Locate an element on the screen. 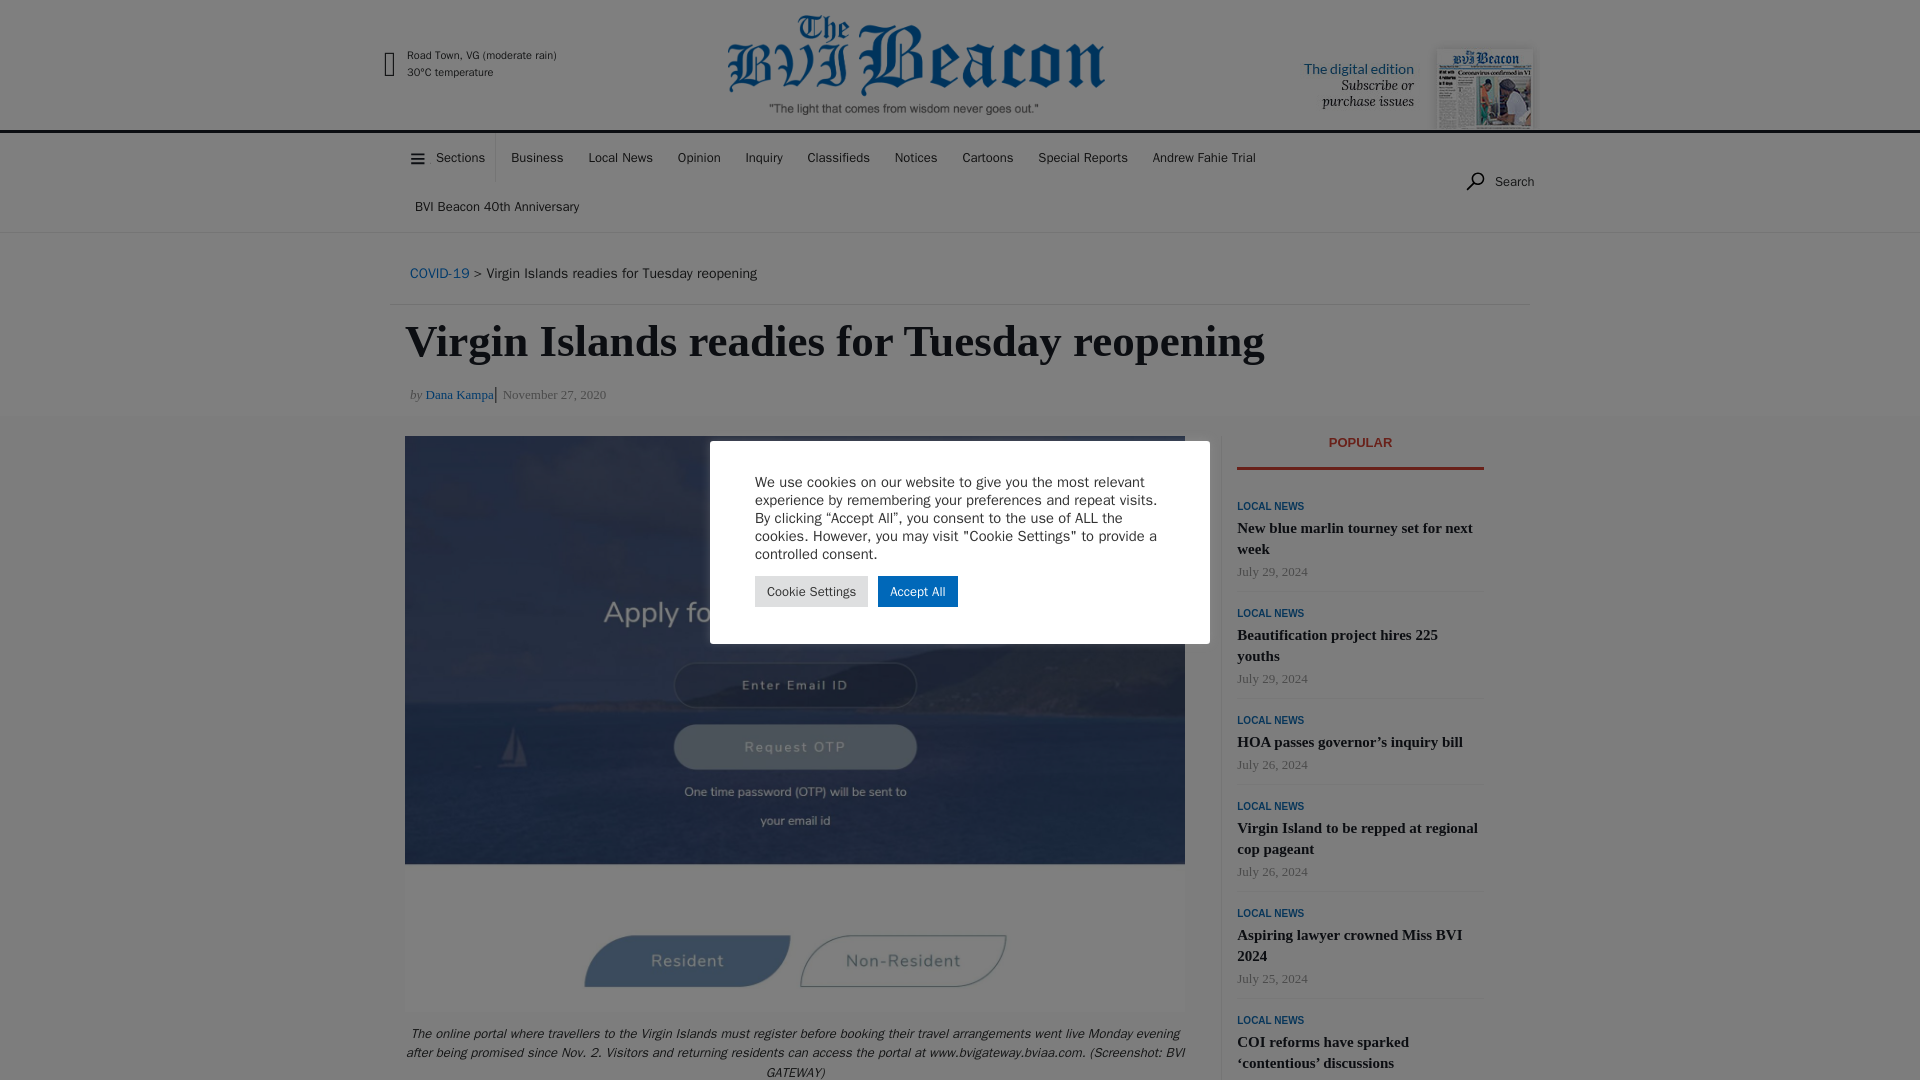 This screenshot has height=1080, width=1920. Notices is located at coordinates (916, 157).